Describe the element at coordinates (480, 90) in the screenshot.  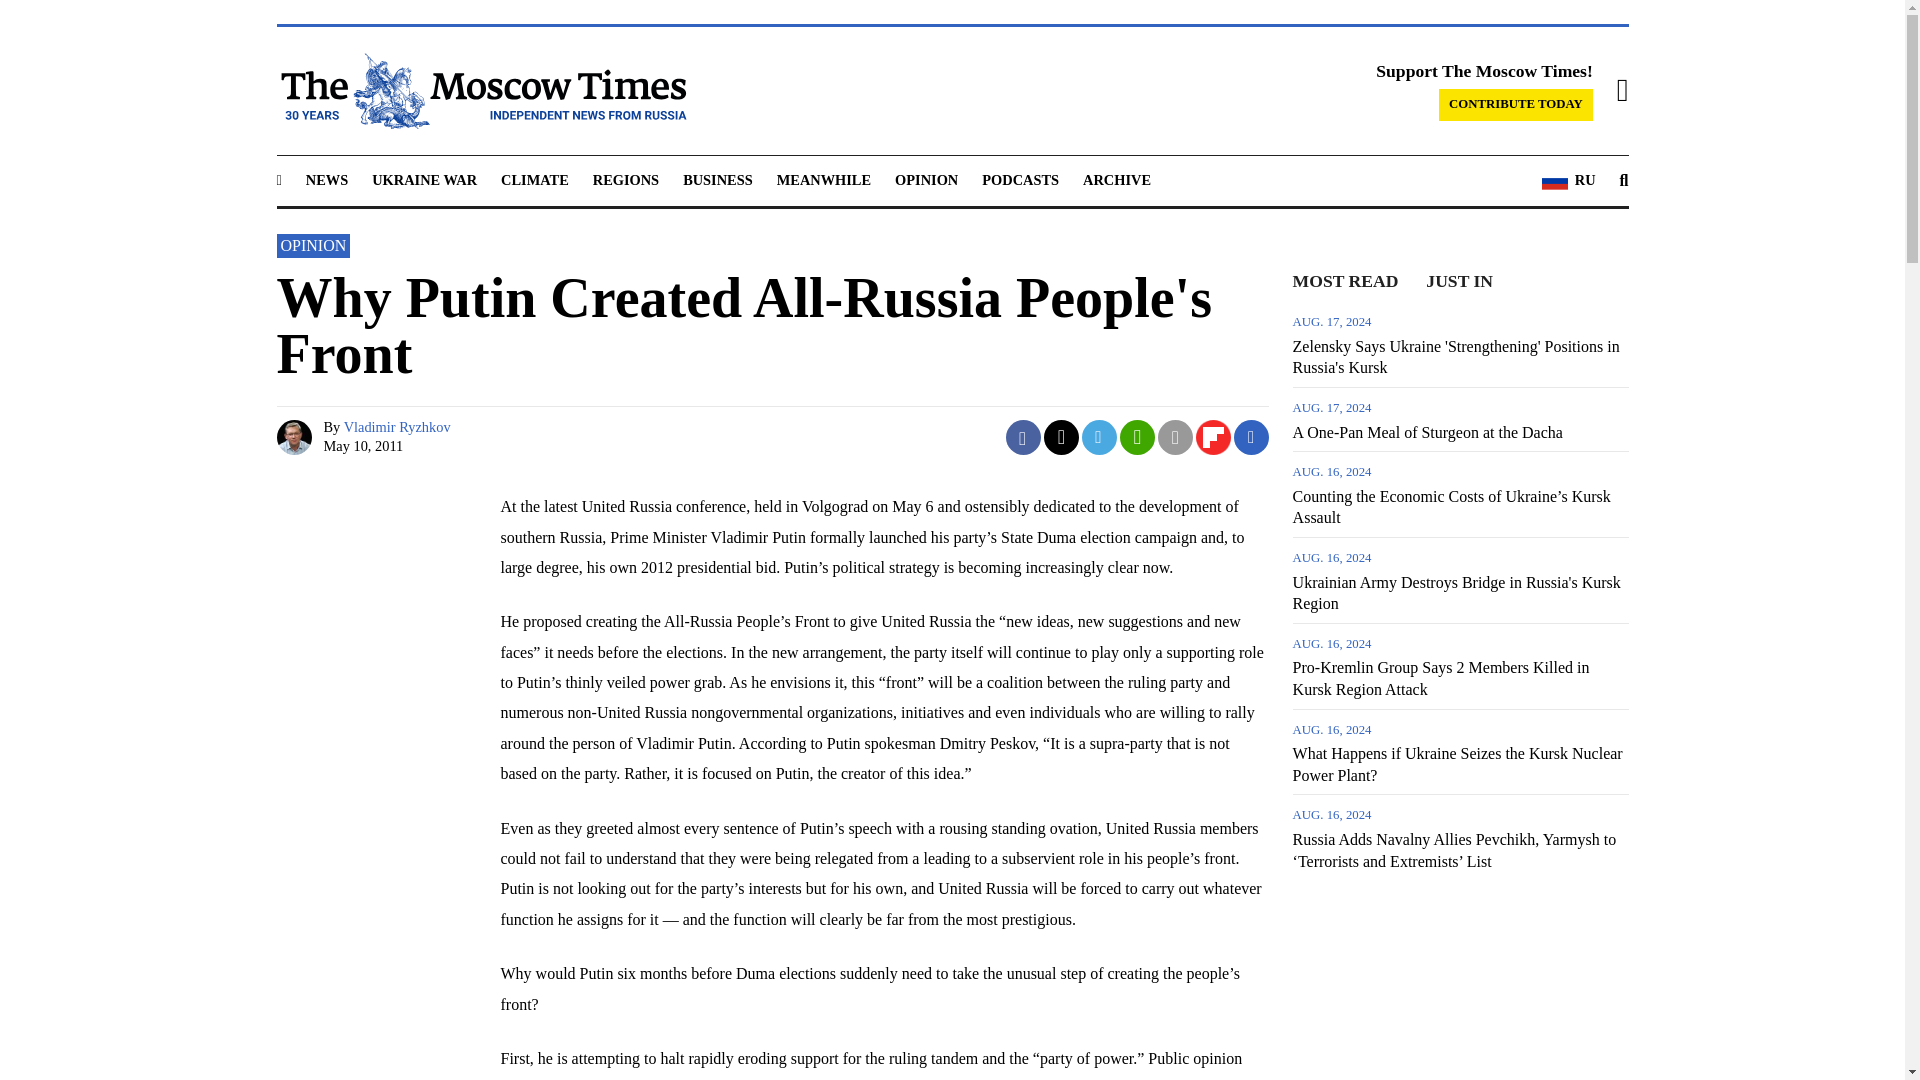
I see `The Moscow Times - Independent News from Russia` at that location.